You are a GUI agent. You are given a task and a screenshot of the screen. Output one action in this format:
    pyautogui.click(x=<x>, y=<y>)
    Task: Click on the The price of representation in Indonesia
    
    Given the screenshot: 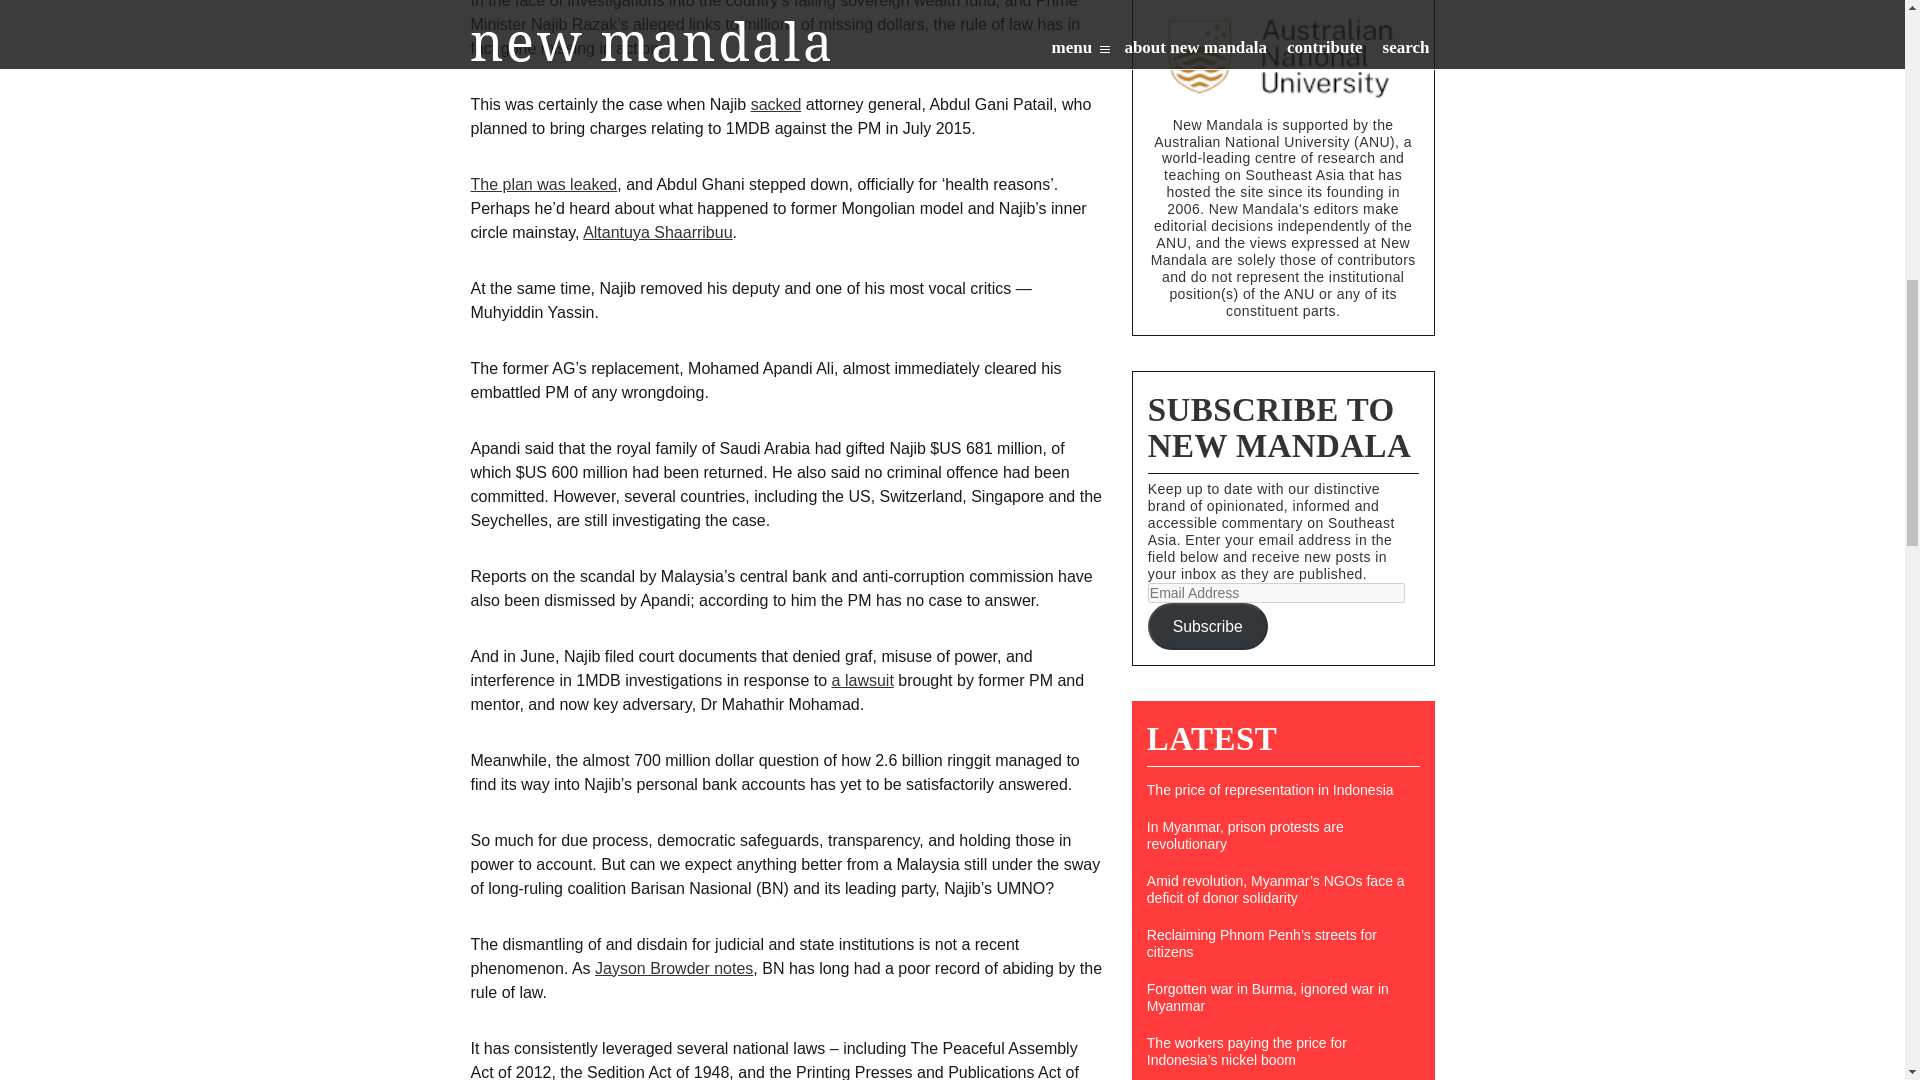 What is the action you would take?
    pyautogui.click(x=1283, y=790)
    